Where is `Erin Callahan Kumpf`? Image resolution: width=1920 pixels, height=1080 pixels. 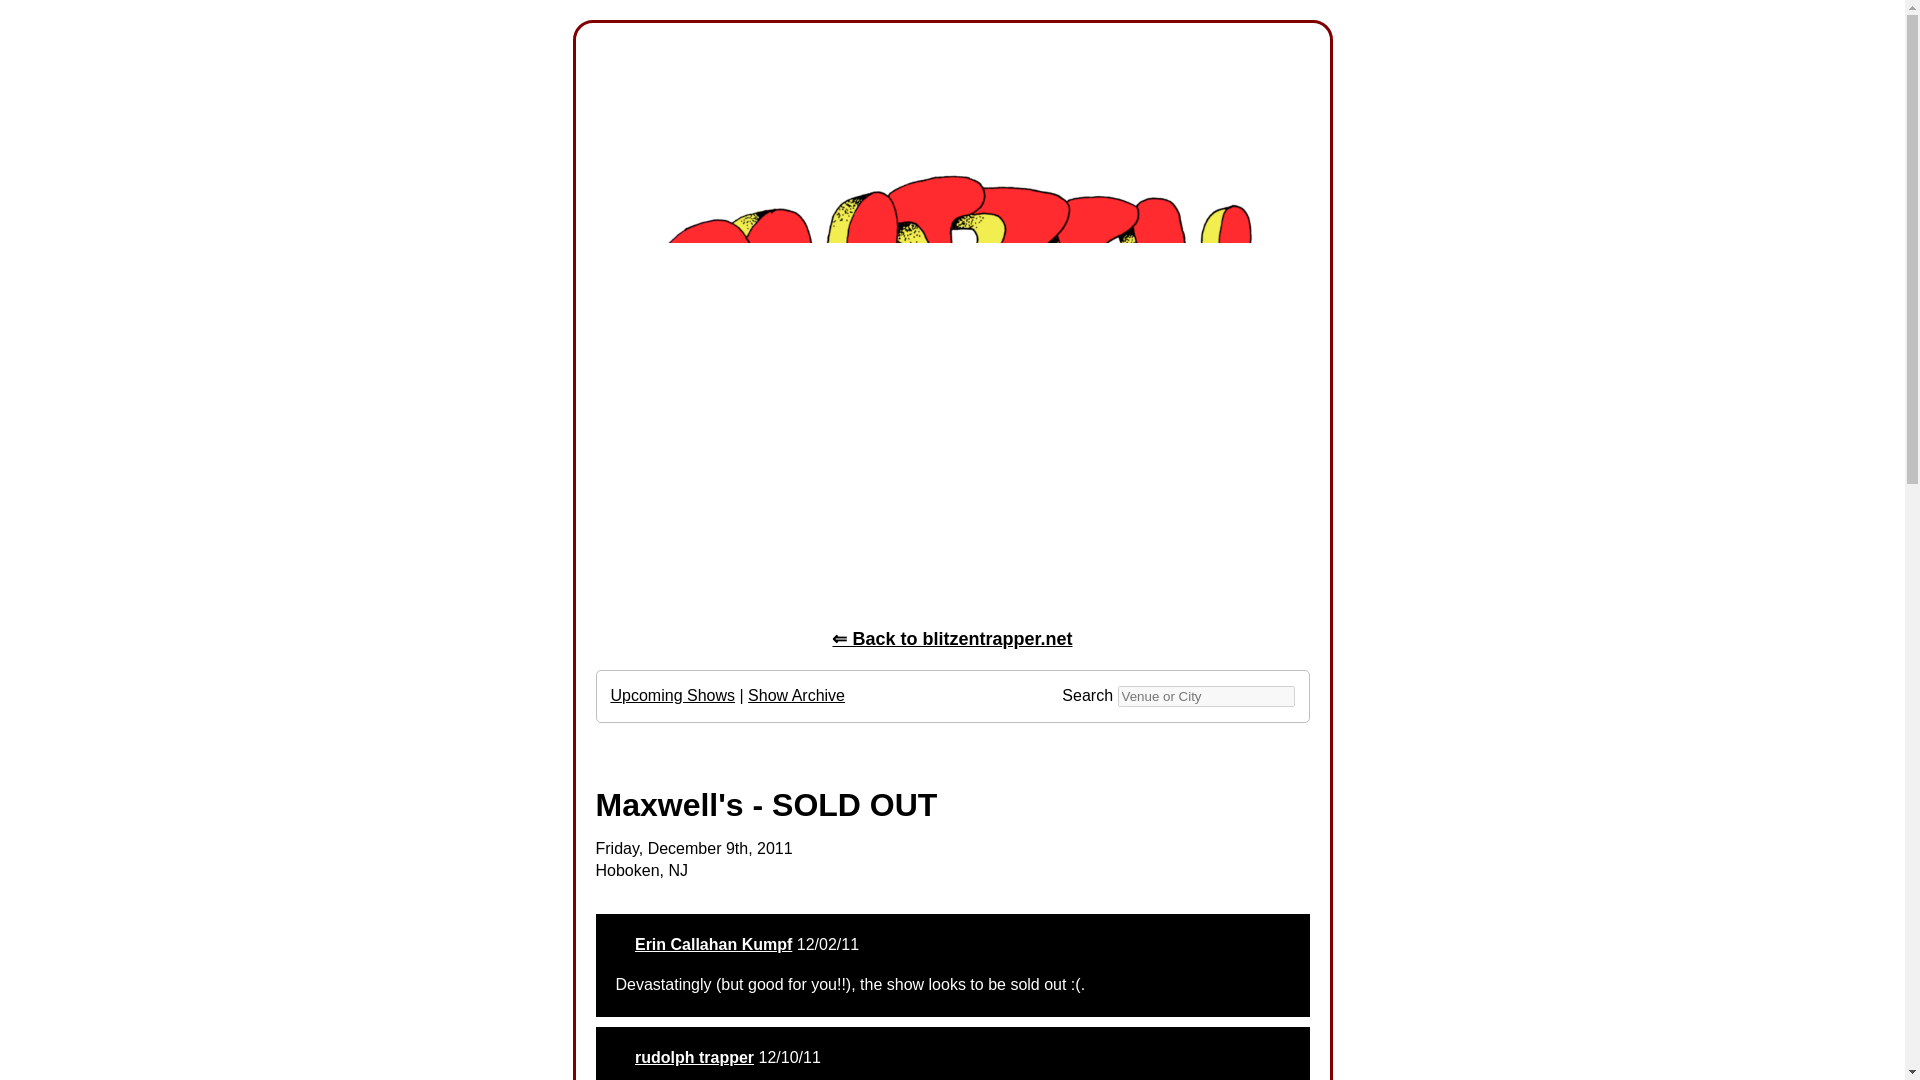
Erin Callahan Kumpf is located at coordinates (713, 944).